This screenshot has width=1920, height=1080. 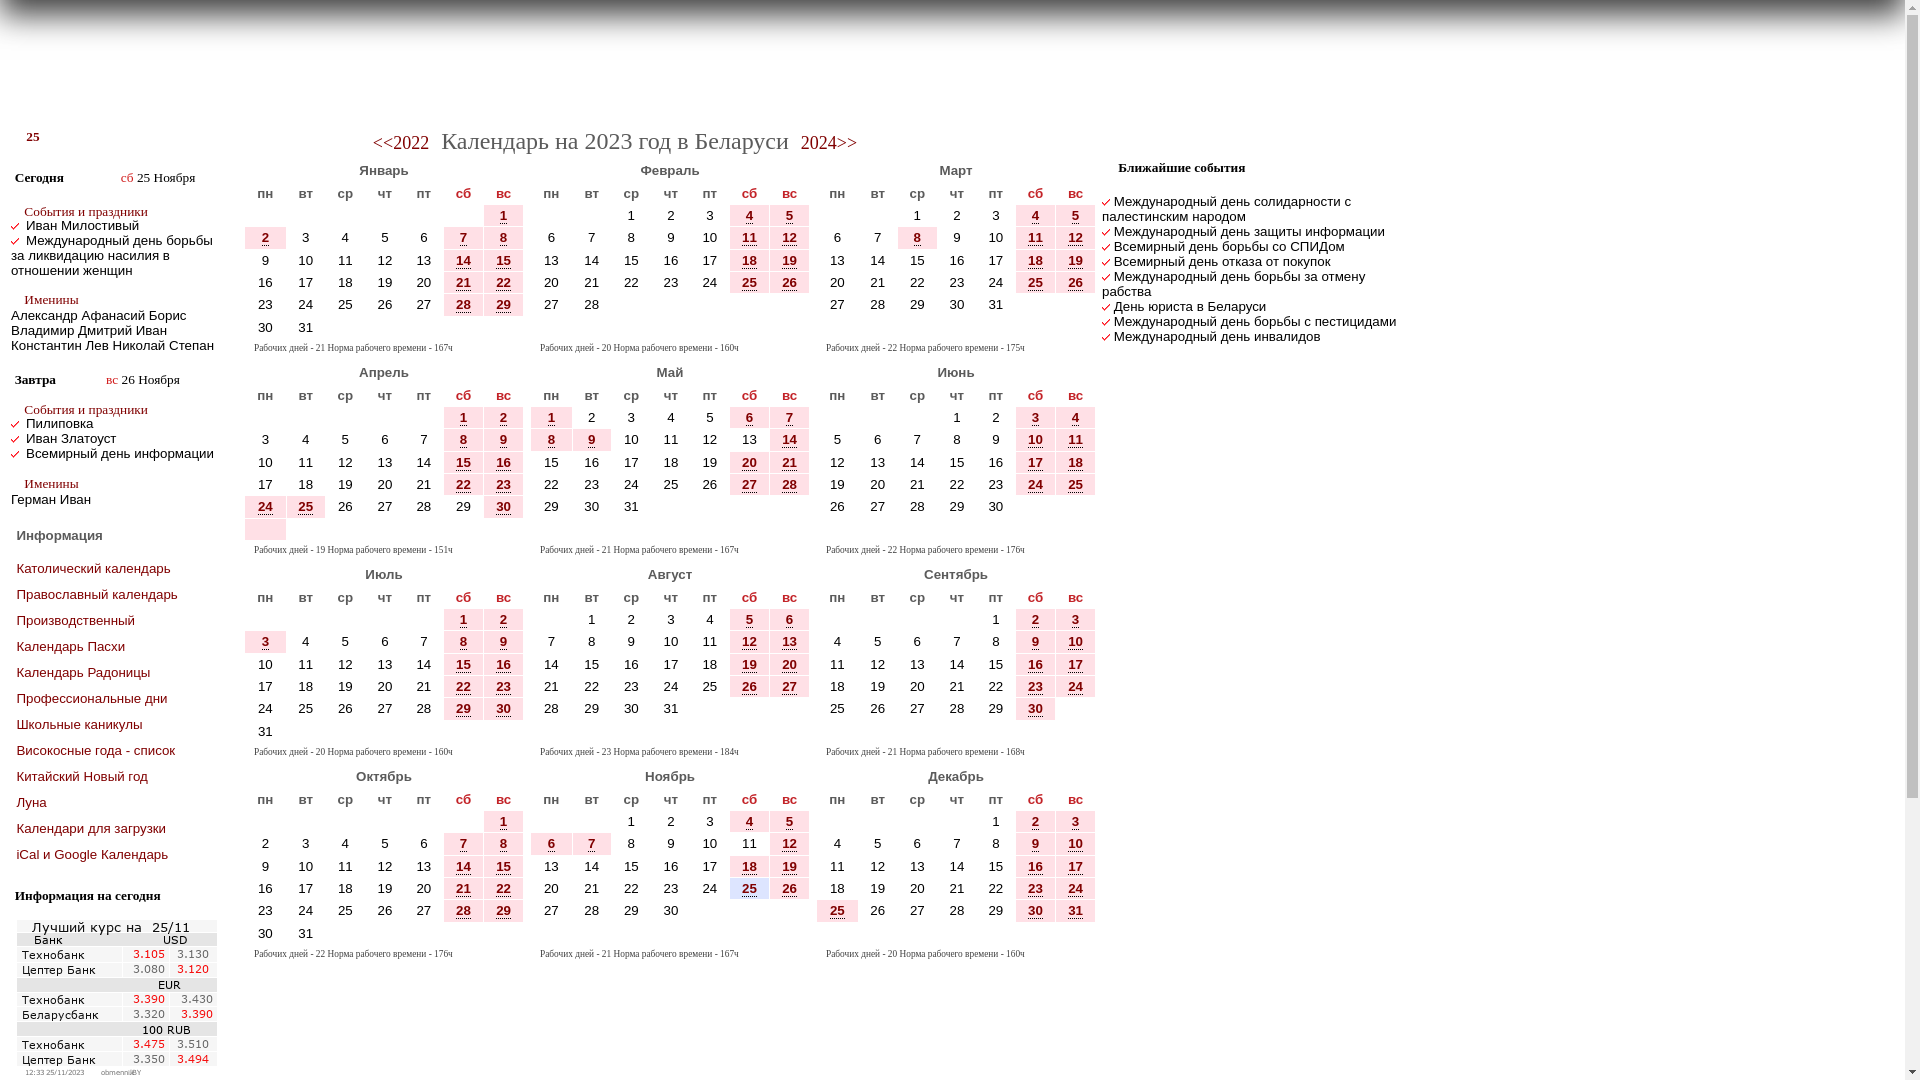 I want to click on  , so click(x=878, y=822).